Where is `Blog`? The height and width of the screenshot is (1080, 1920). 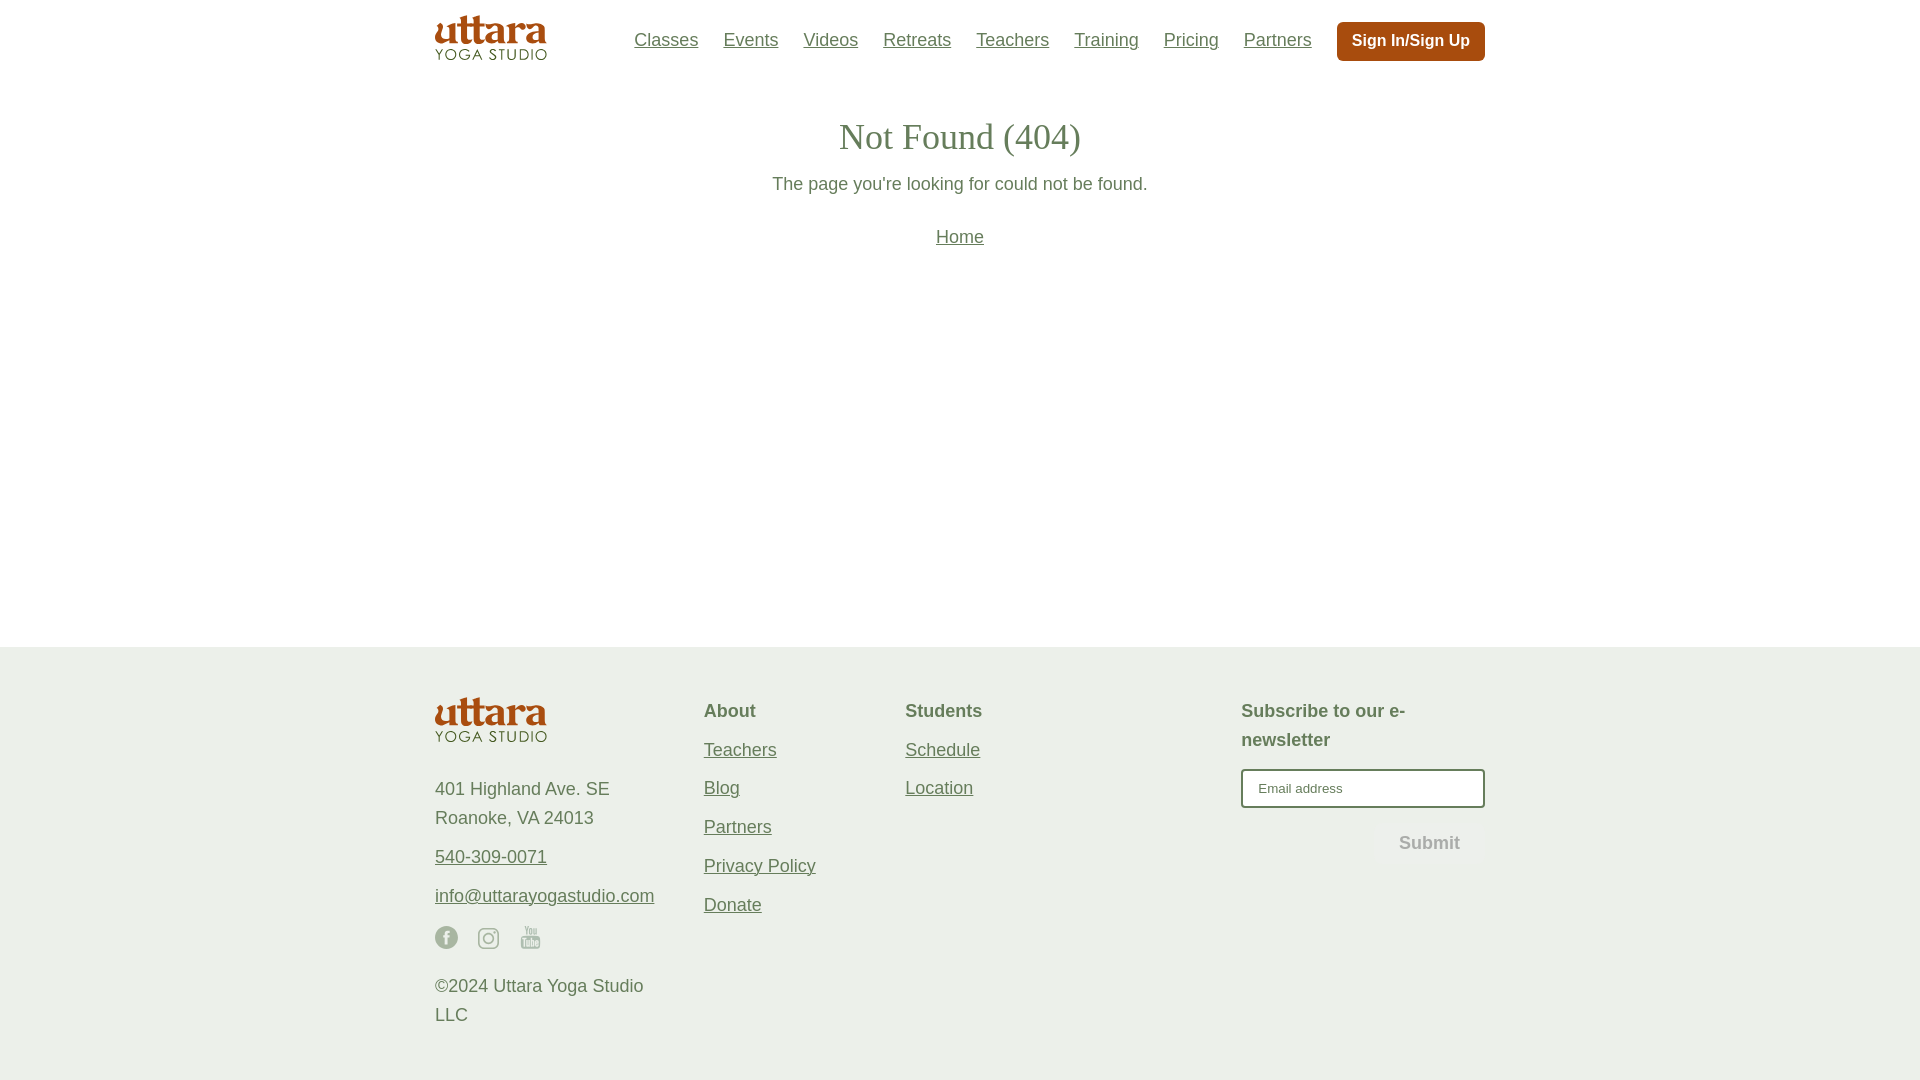
Blog is located at coordinates (722, 788).